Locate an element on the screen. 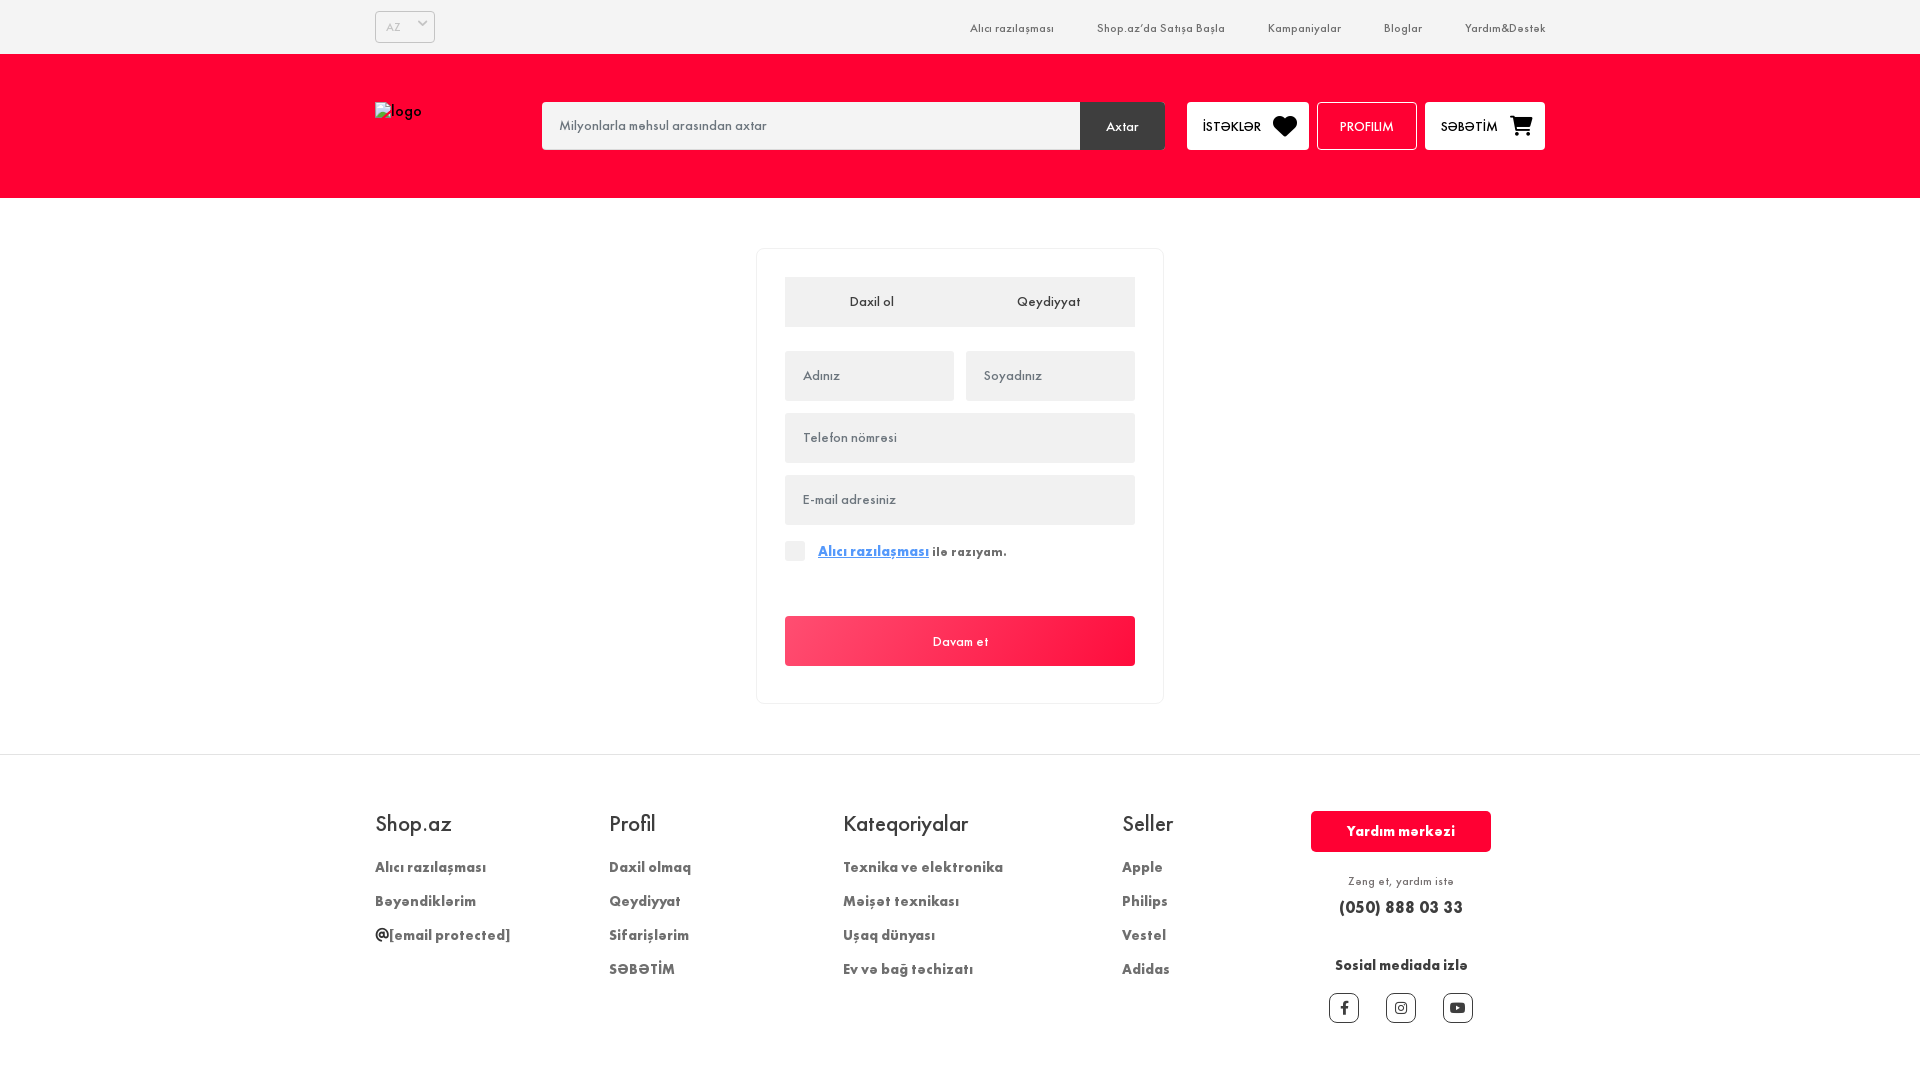 The image size is (1920, 1080). Qeydiyyat is located at coordinates (645, 901).